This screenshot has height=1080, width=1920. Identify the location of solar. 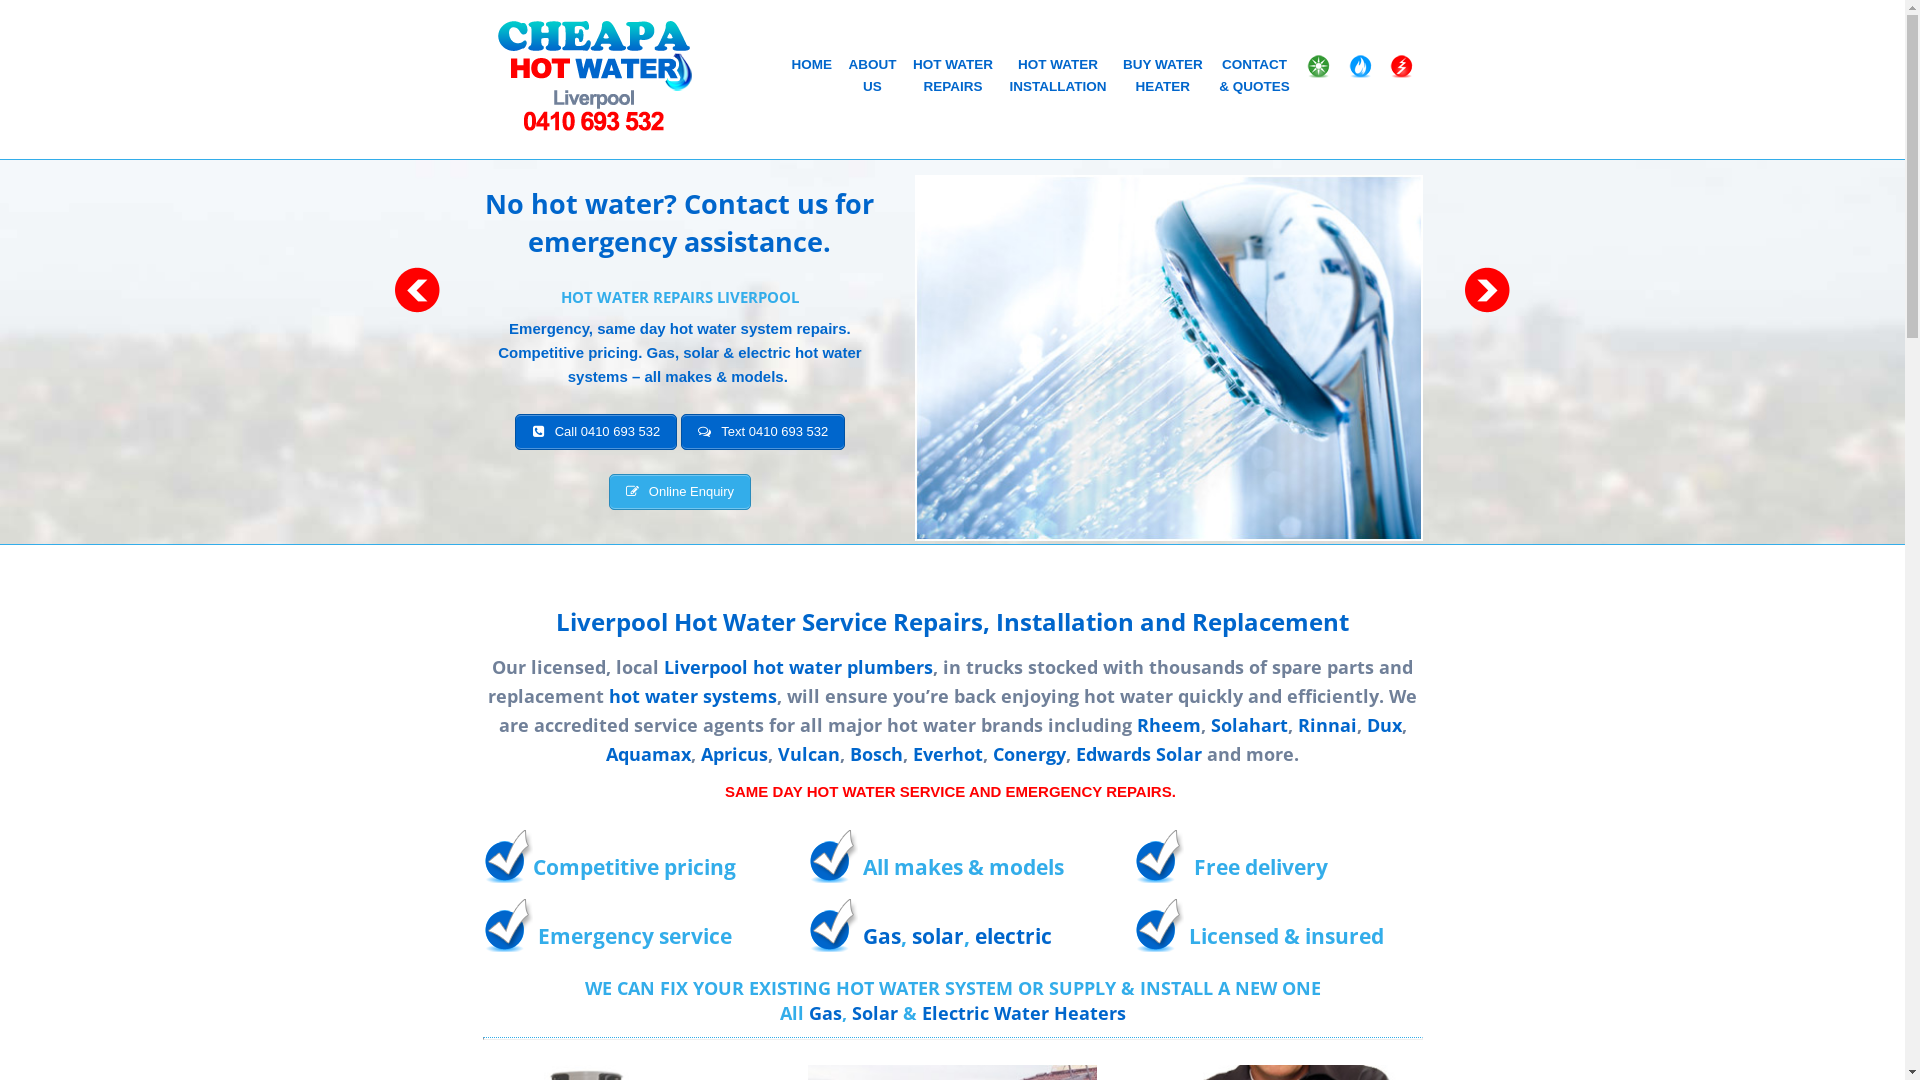
(938, 936).